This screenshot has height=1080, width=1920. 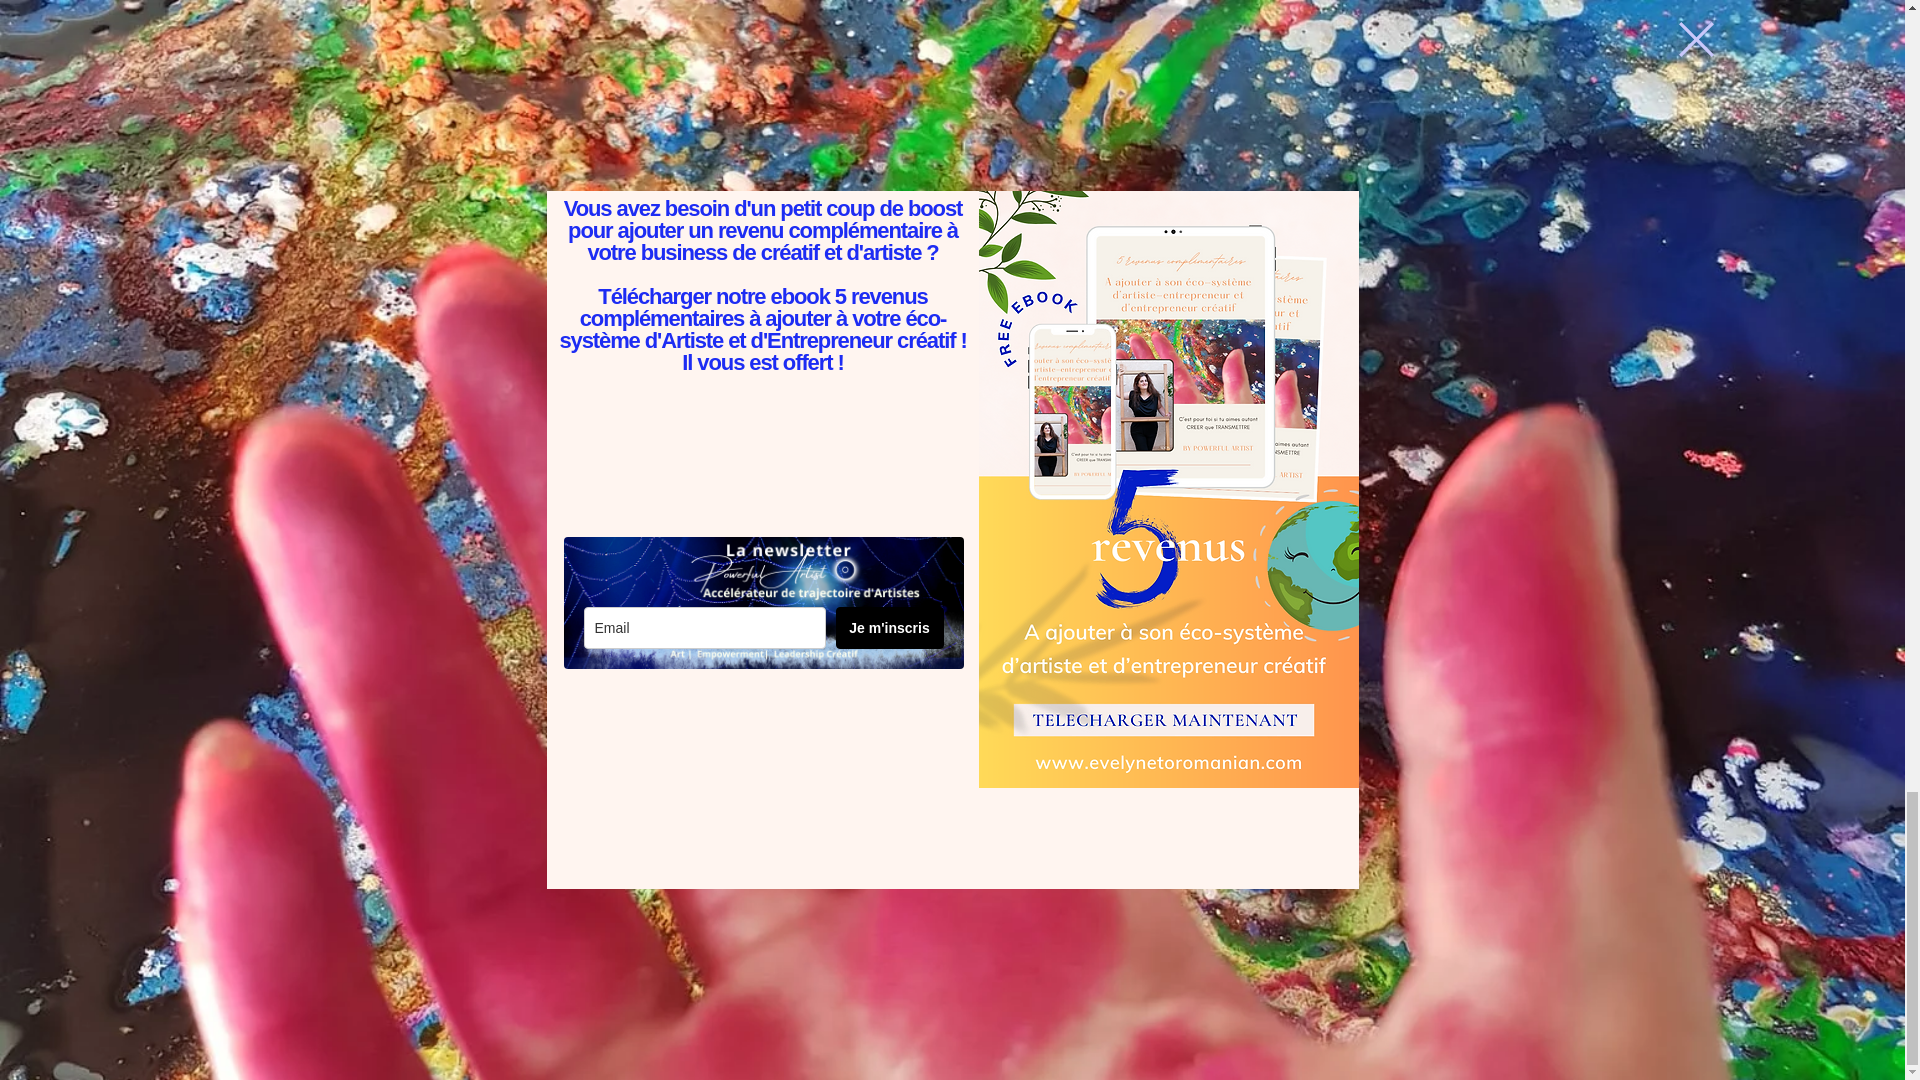 What do you see at coordinates (628, 595) in the screenshot?
I see `Here come the sun` at bounding box center [628, 595].